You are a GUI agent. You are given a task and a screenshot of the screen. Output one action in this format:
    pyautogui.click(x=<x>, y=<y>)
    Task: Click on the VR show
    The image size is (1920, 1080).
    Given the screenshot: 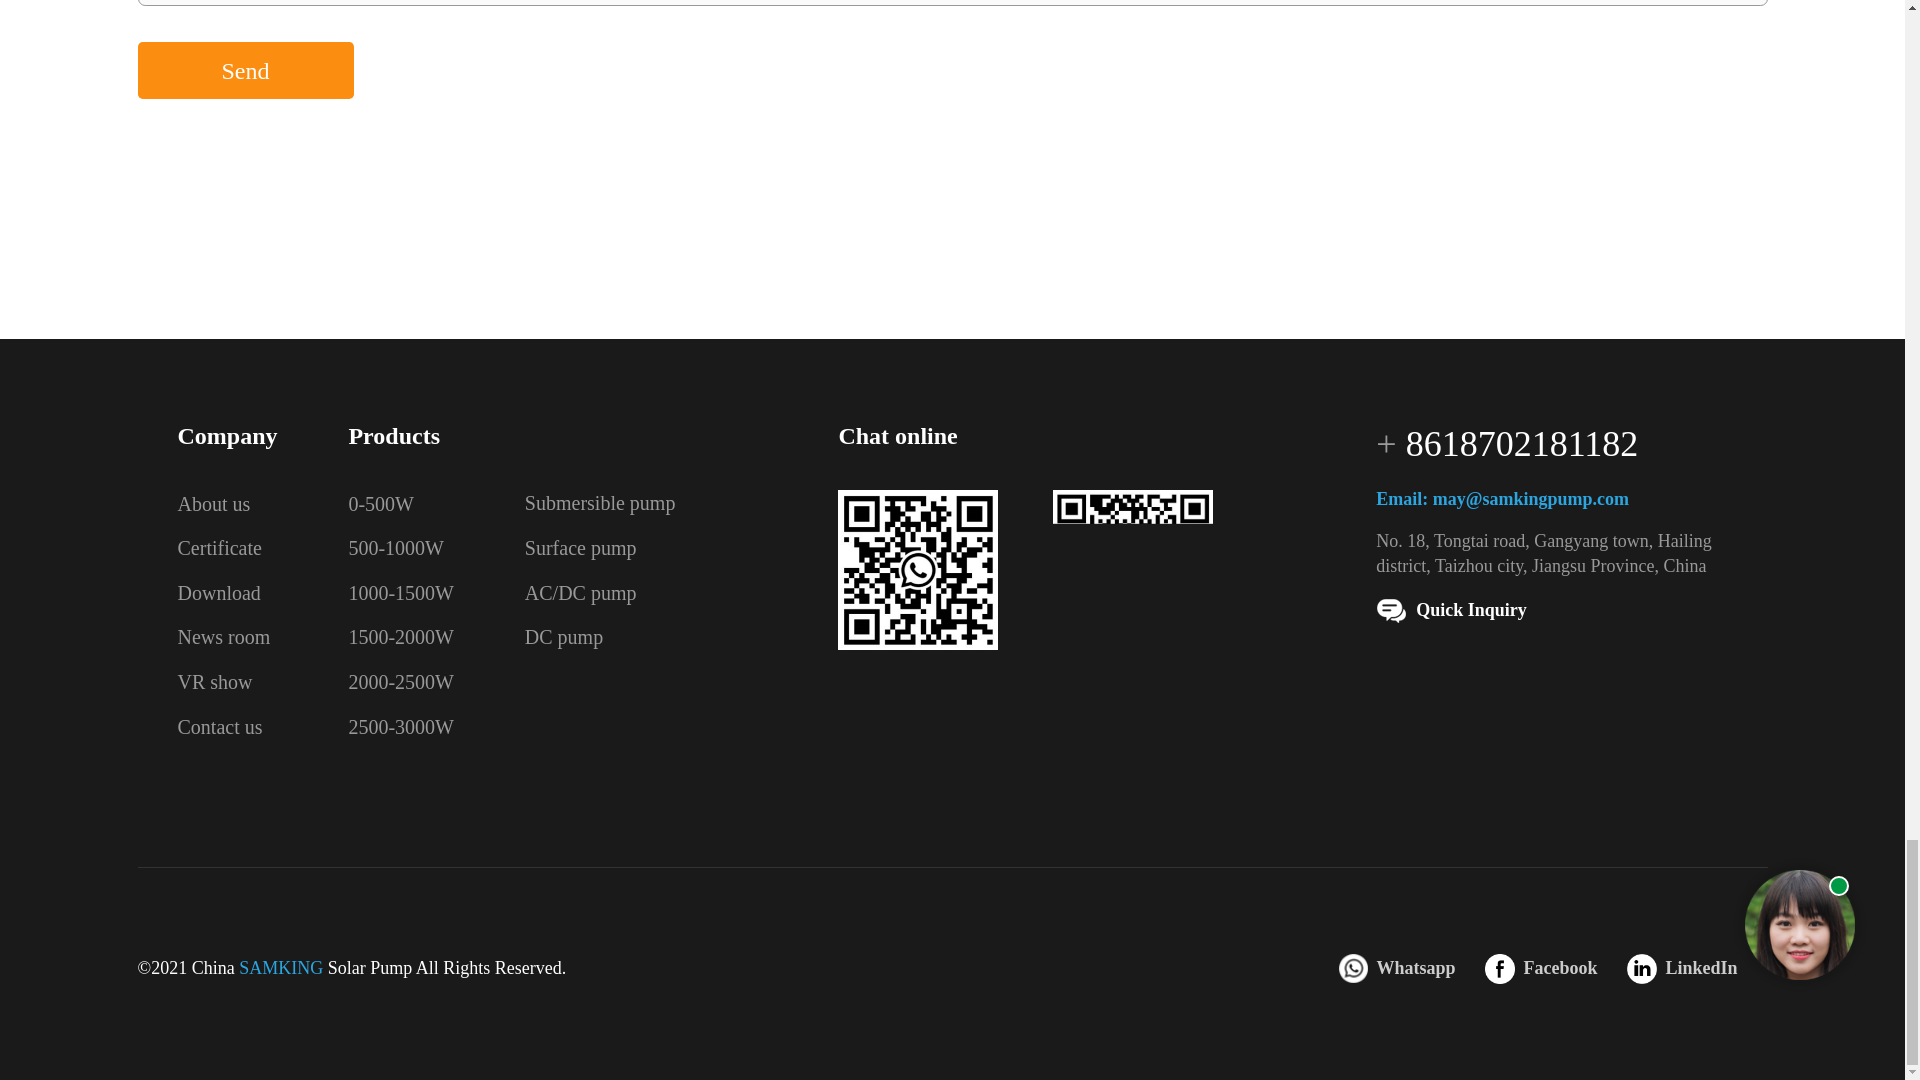 What is the action you would take?
    pyautogui.click(x=216, y=682)
    